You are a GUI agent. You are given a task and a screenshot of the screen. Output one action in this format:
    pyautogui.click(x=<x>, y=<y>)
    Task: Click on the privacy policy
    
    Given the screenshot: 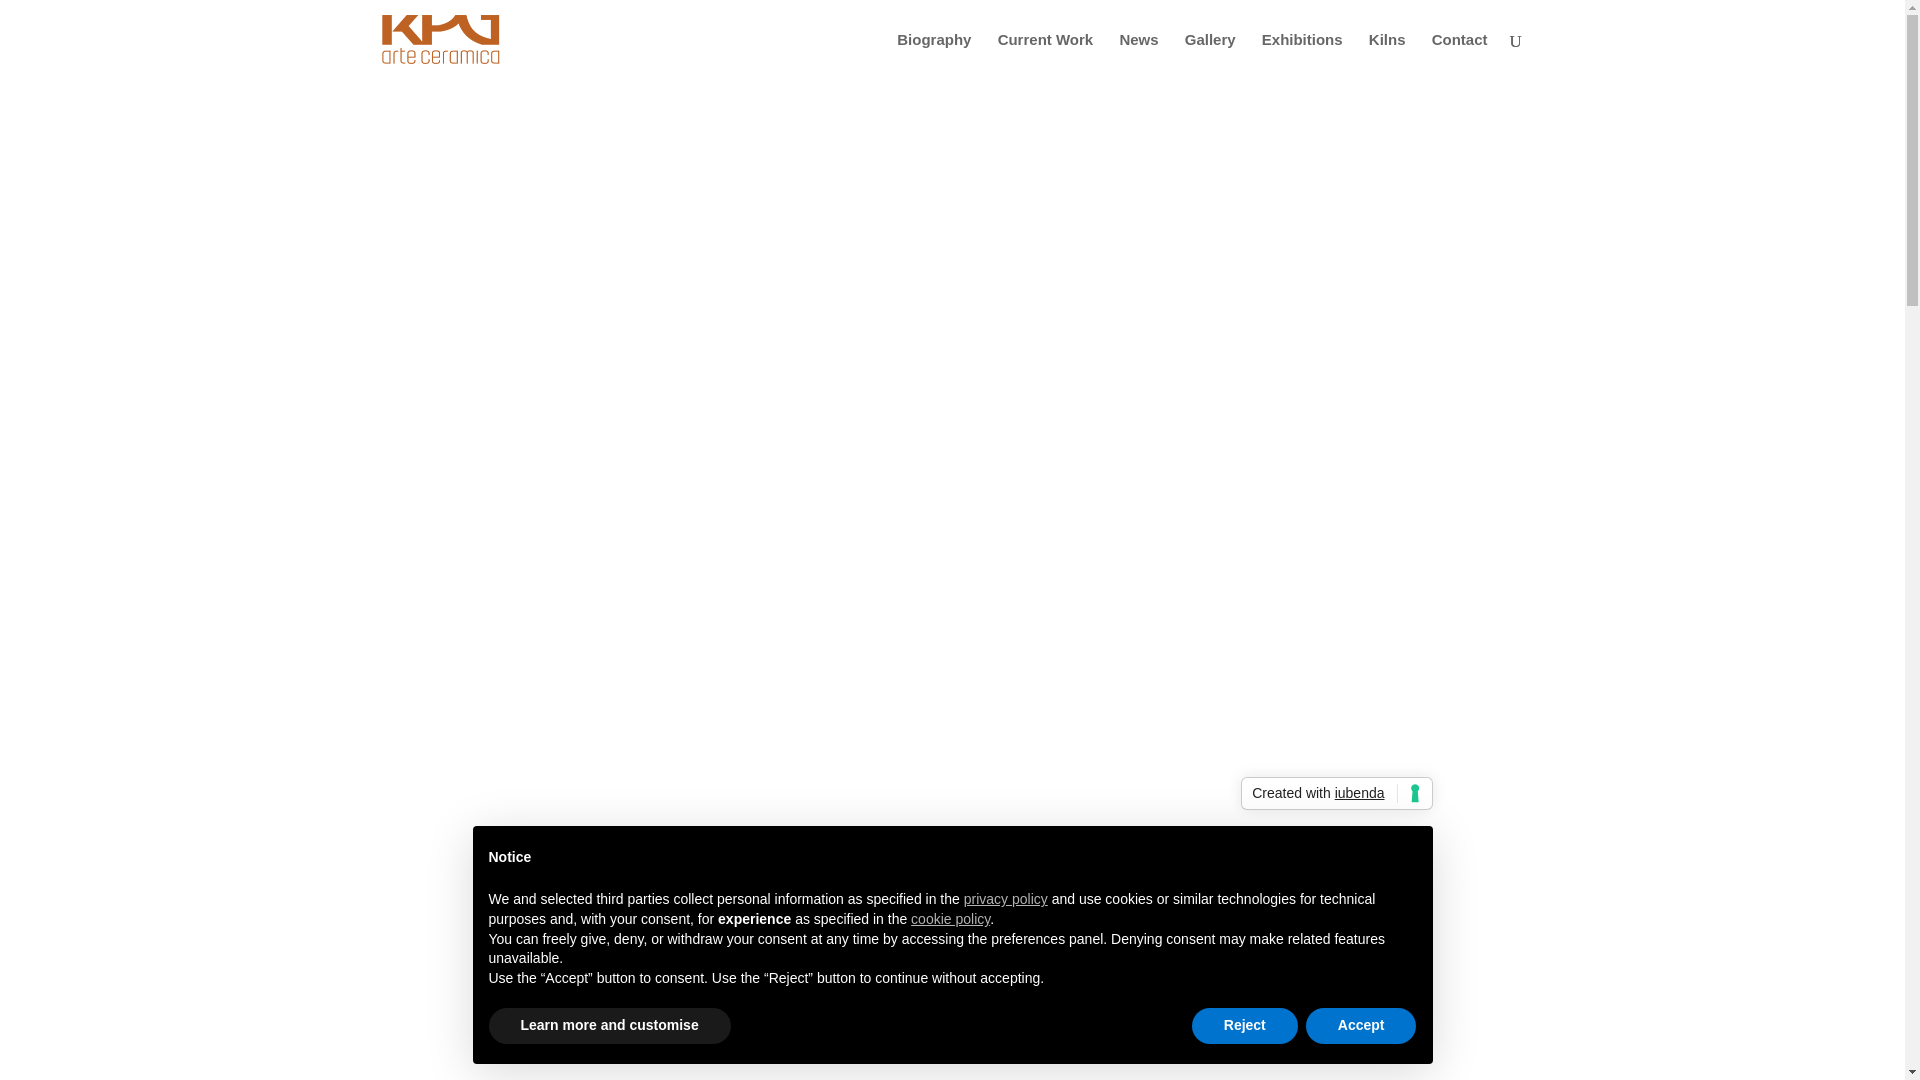 What is the action you would take?
    pyautogui.click(x=1006, y=899)
    